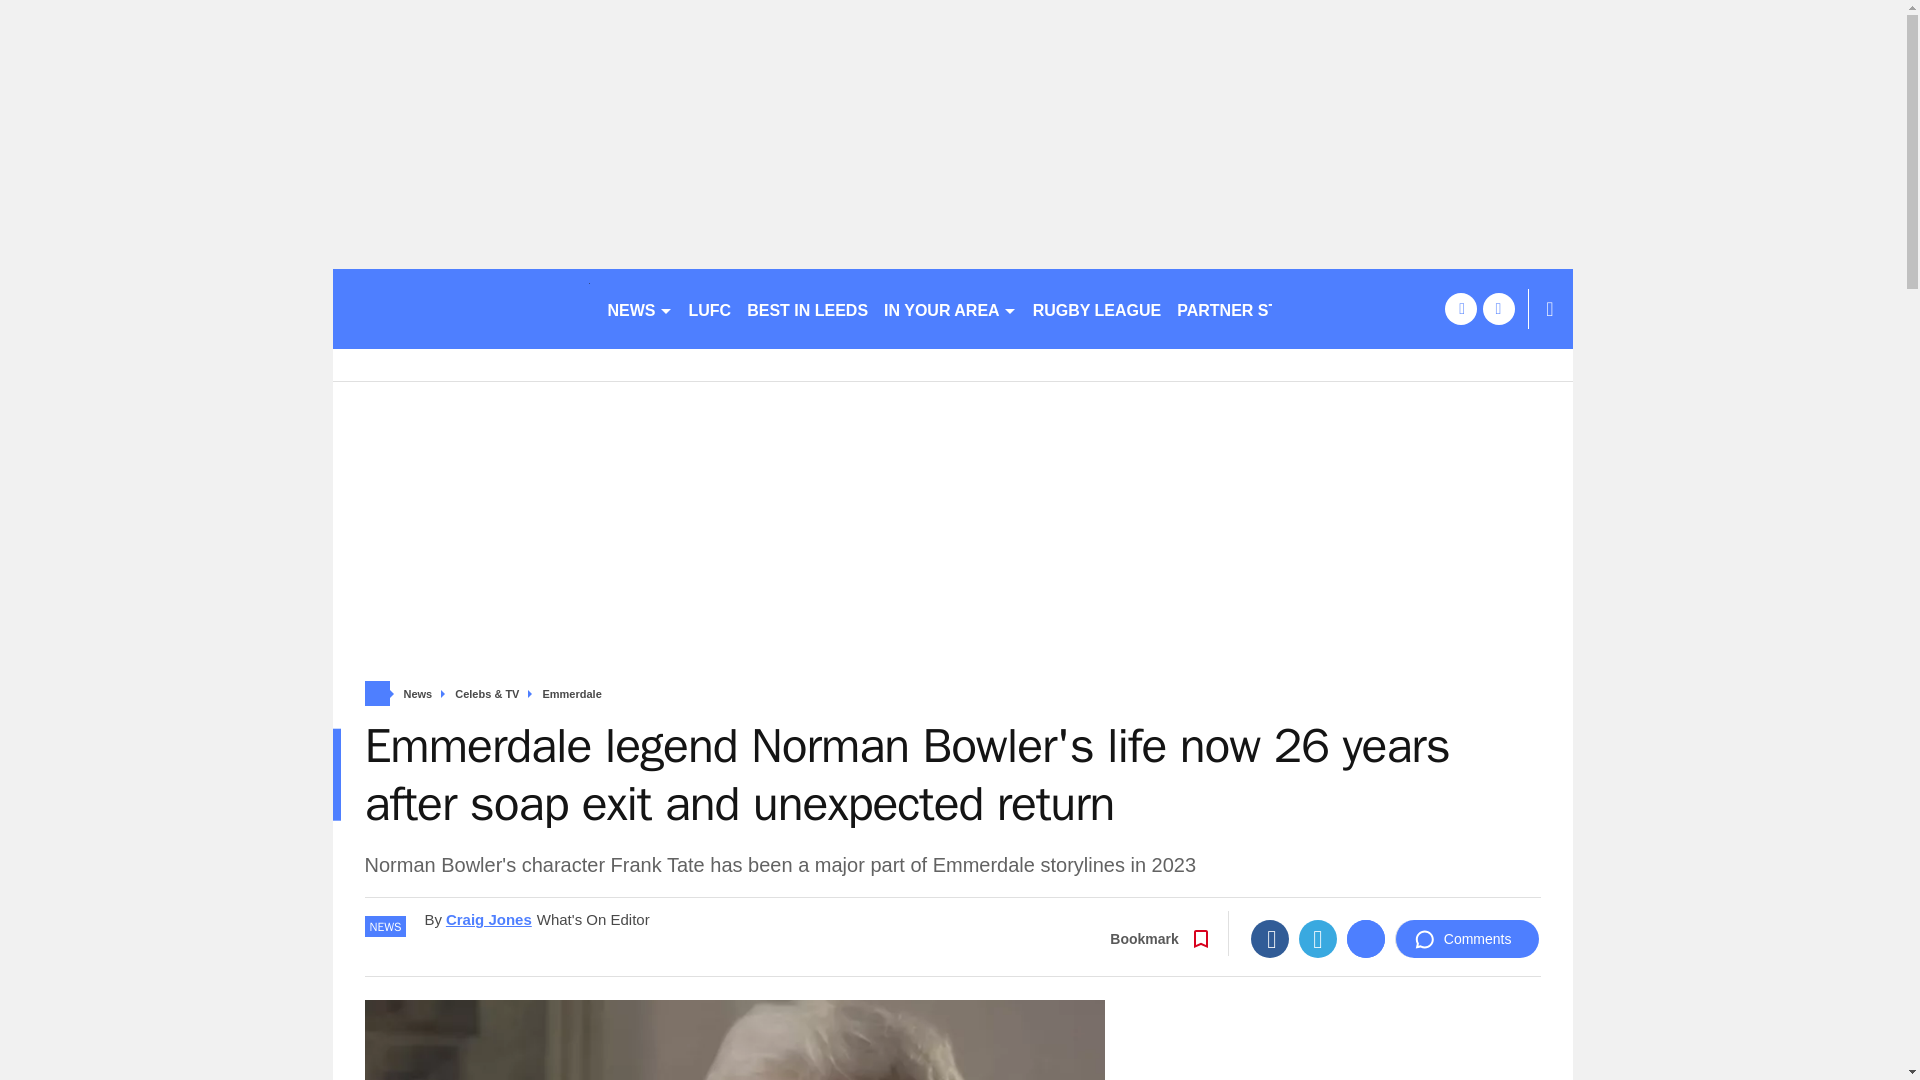  I want to click on IN YOUR AREA, so click(950, 308).